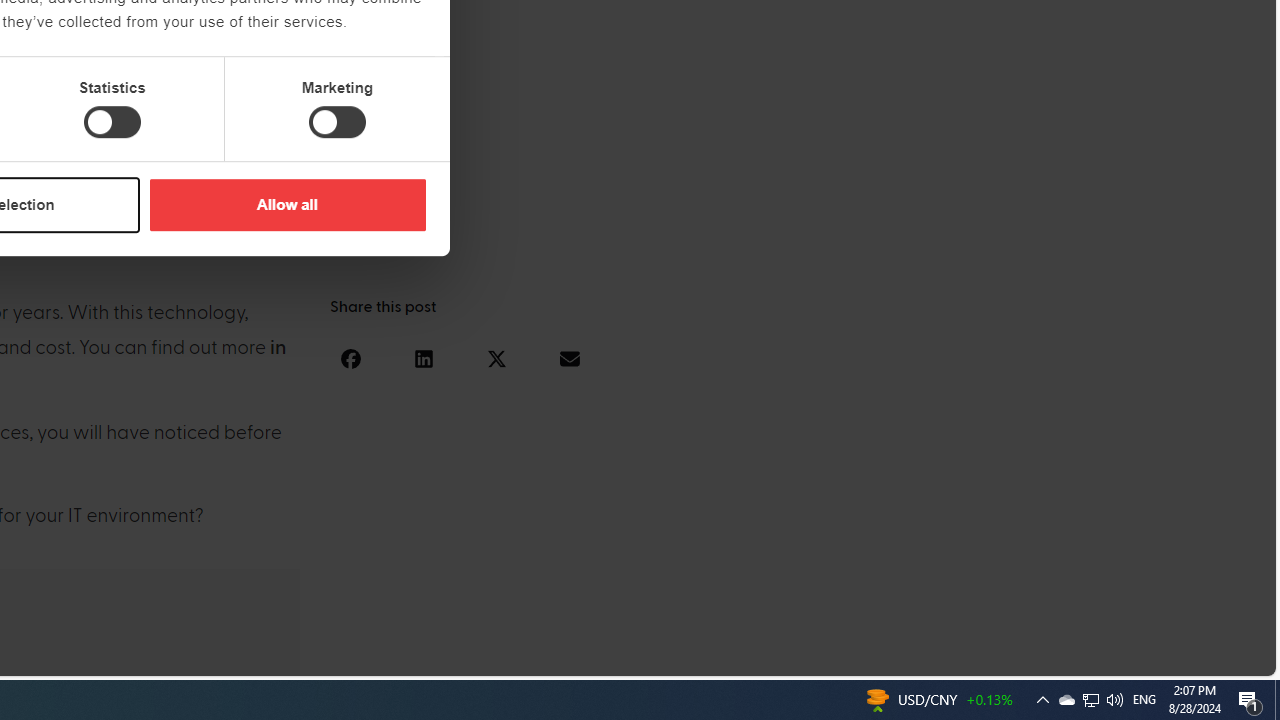 The image size is (1280, 720). Describe the element at coordinates (337, 122) in the screenshot. I see `Marketing` at that location.